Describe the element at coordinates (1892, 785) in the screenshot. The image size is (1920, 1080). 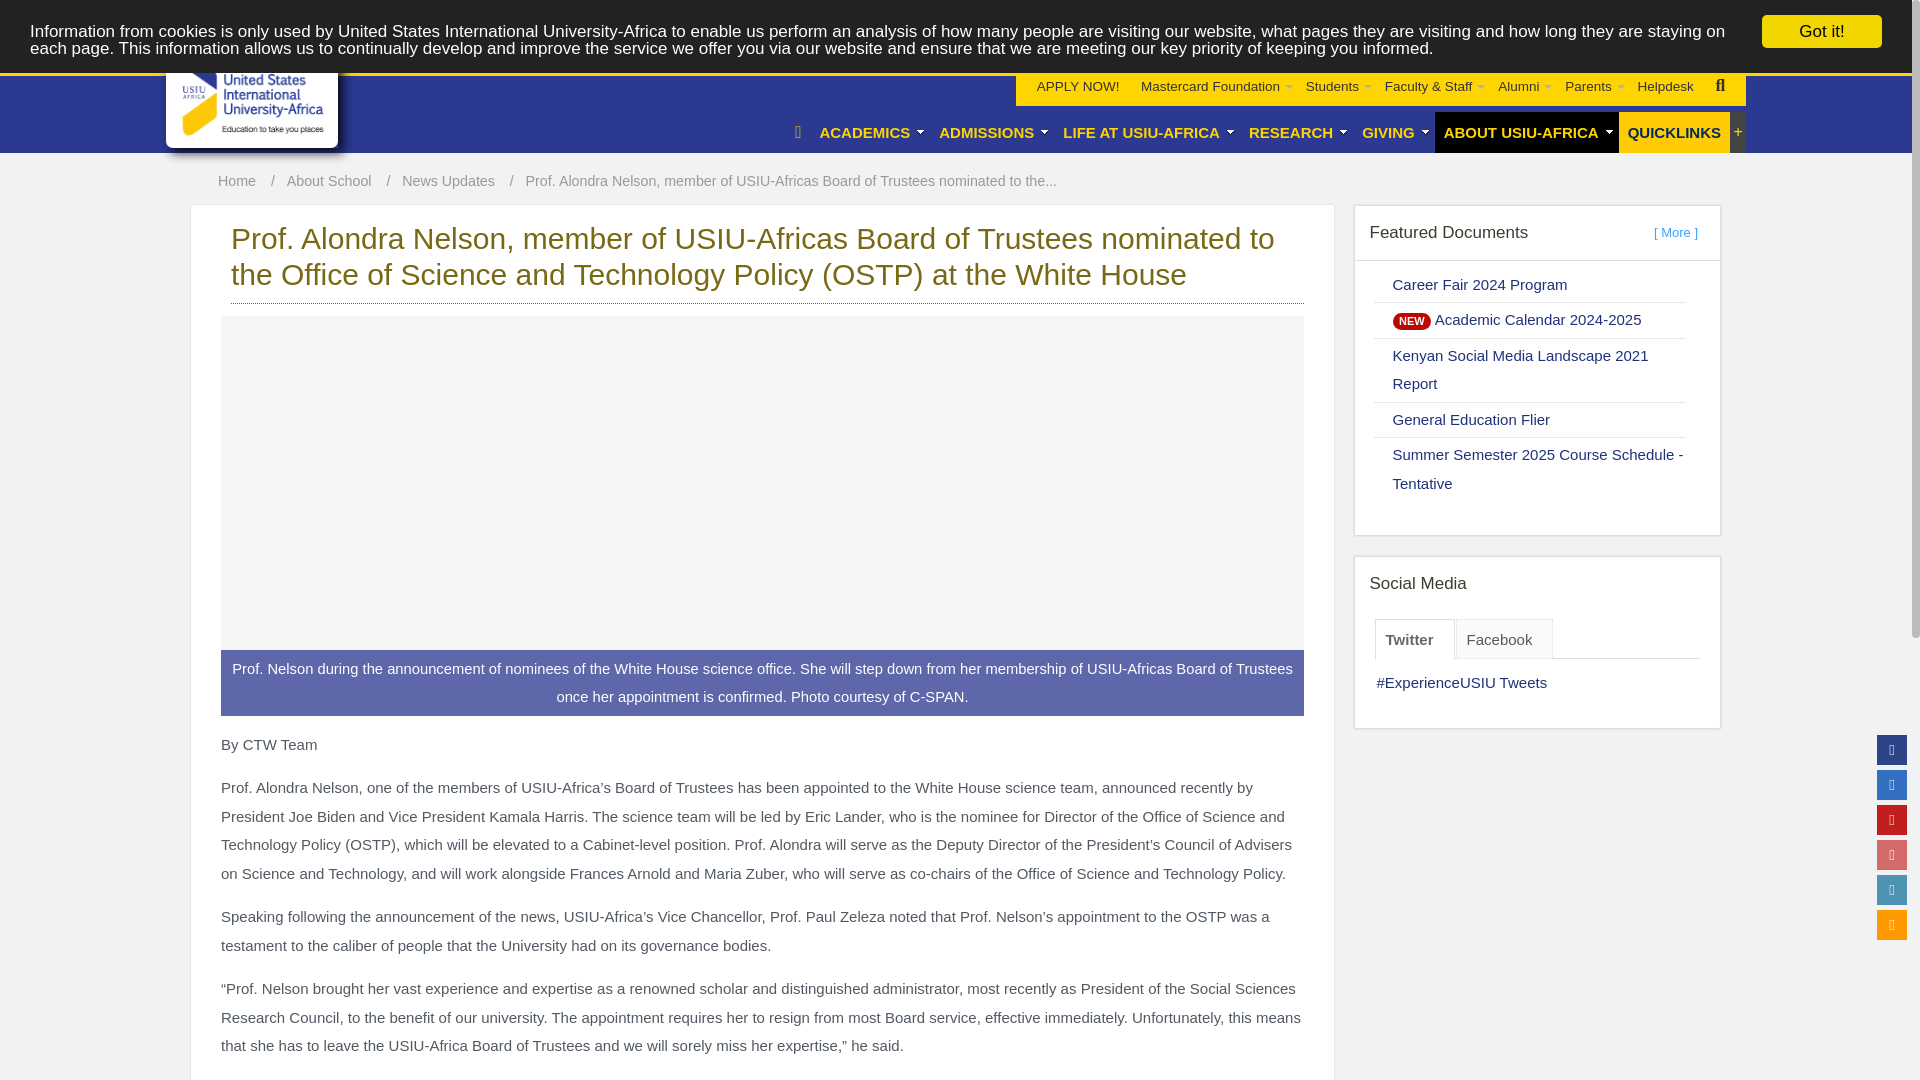
I see `X` at that location.